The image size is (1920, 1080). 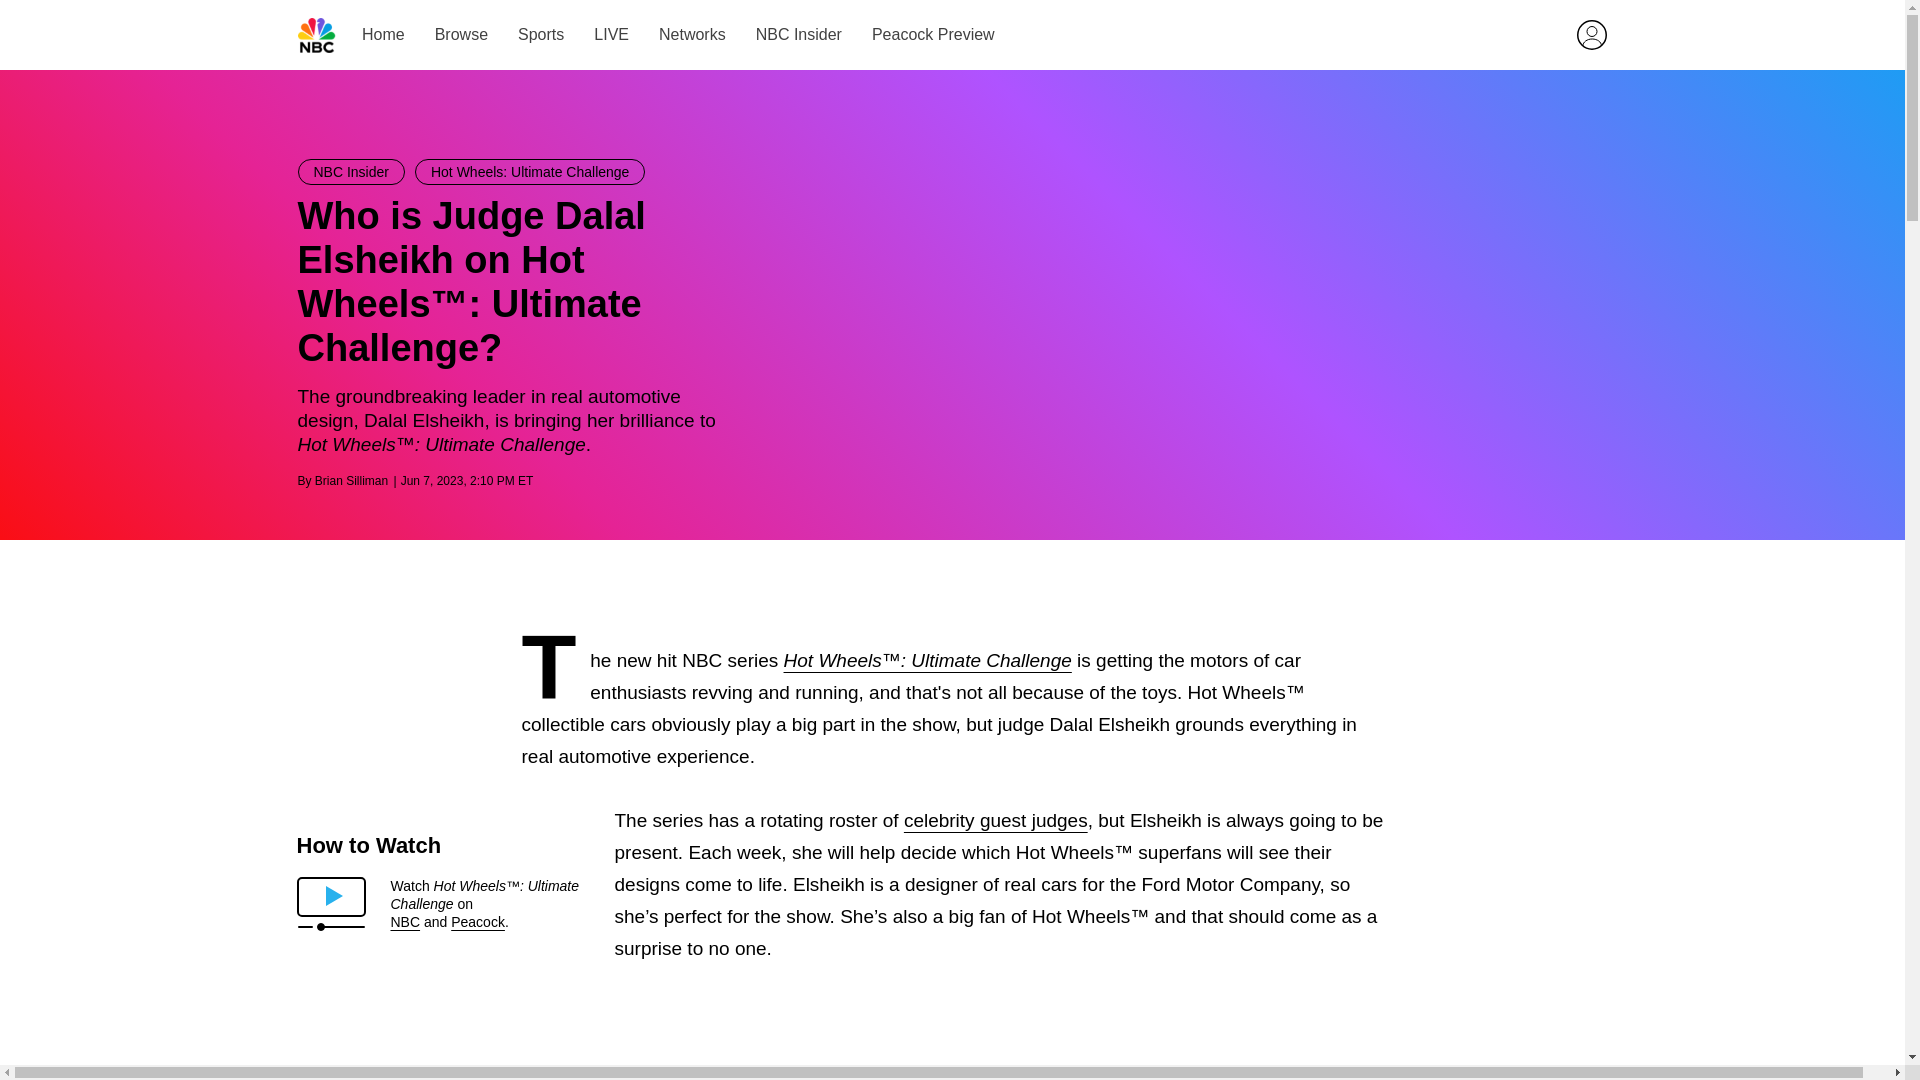 What do you see at coordinates (478, 921) in the screenshot?
I see `Peacock` at bounding box center [478, 921].